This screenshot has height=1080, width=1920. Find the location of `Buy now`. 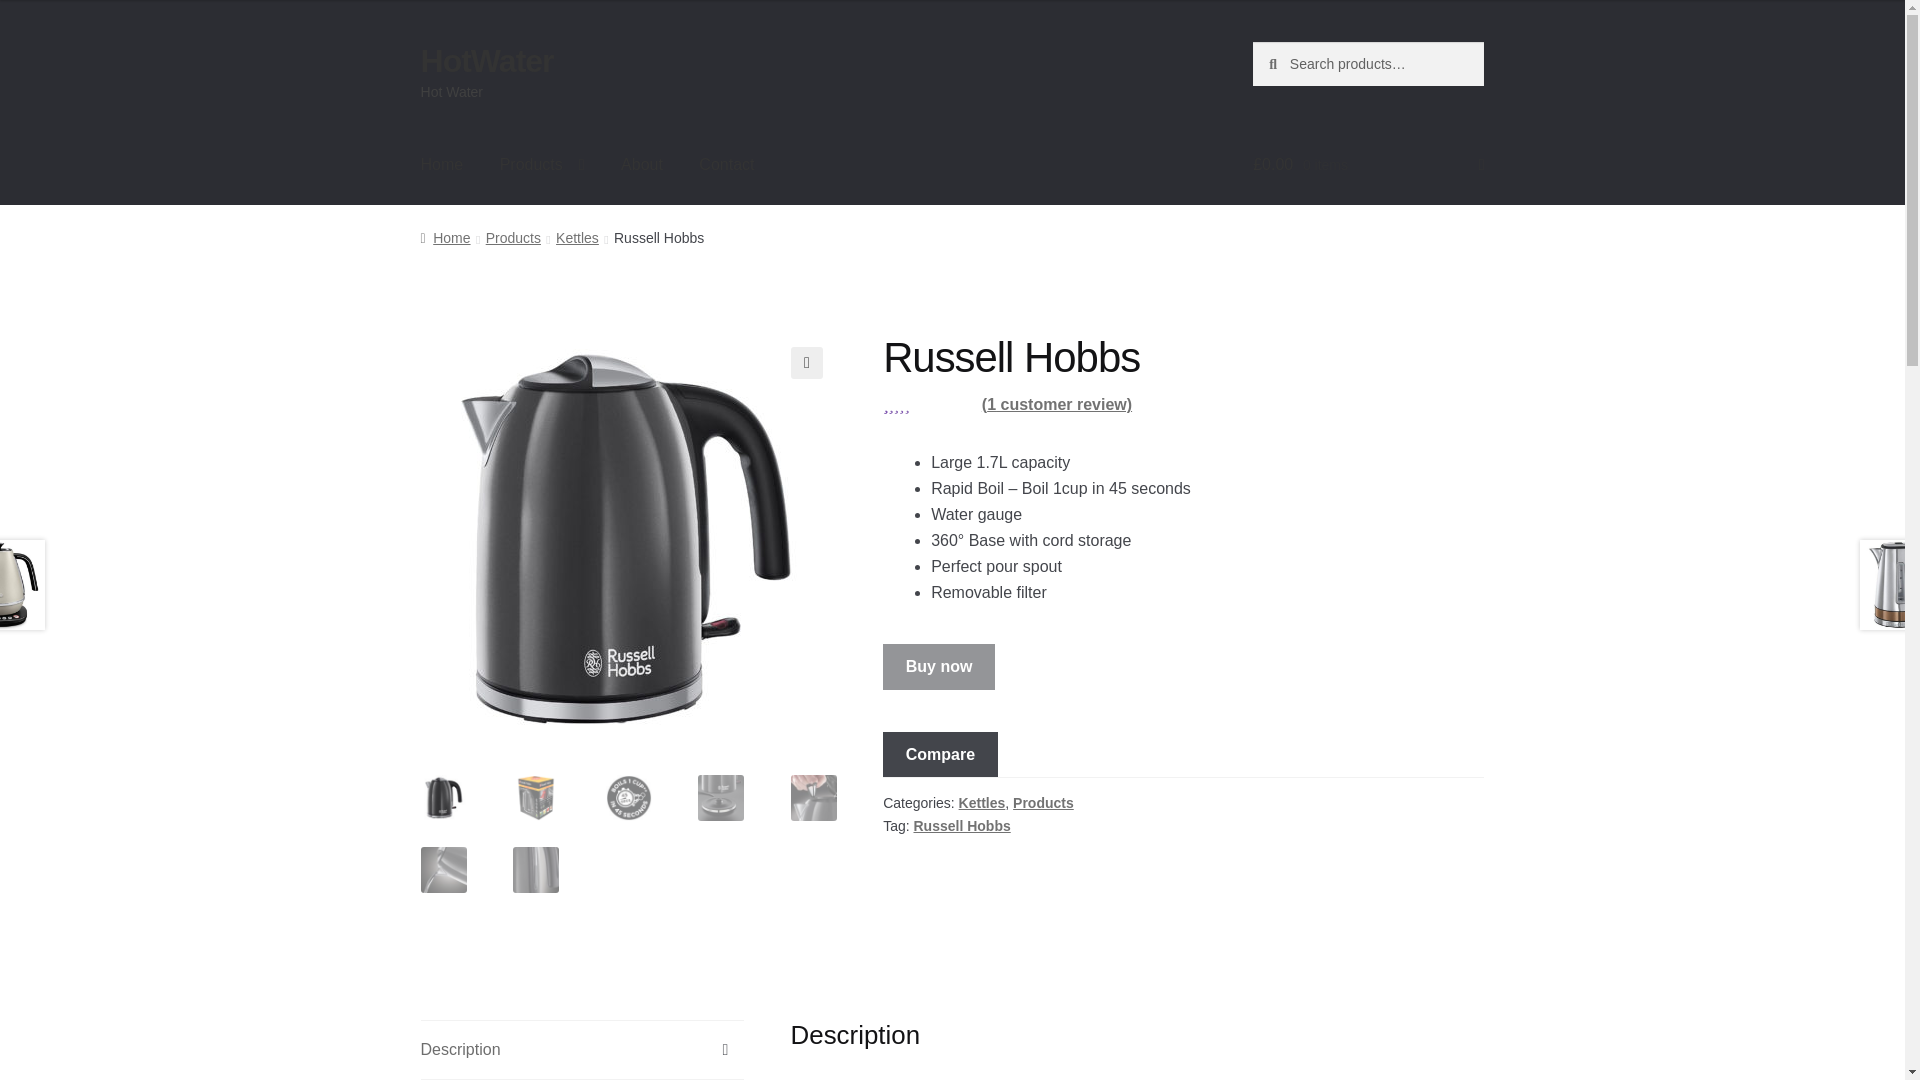

Buy now is located at coordinates (938, 666).